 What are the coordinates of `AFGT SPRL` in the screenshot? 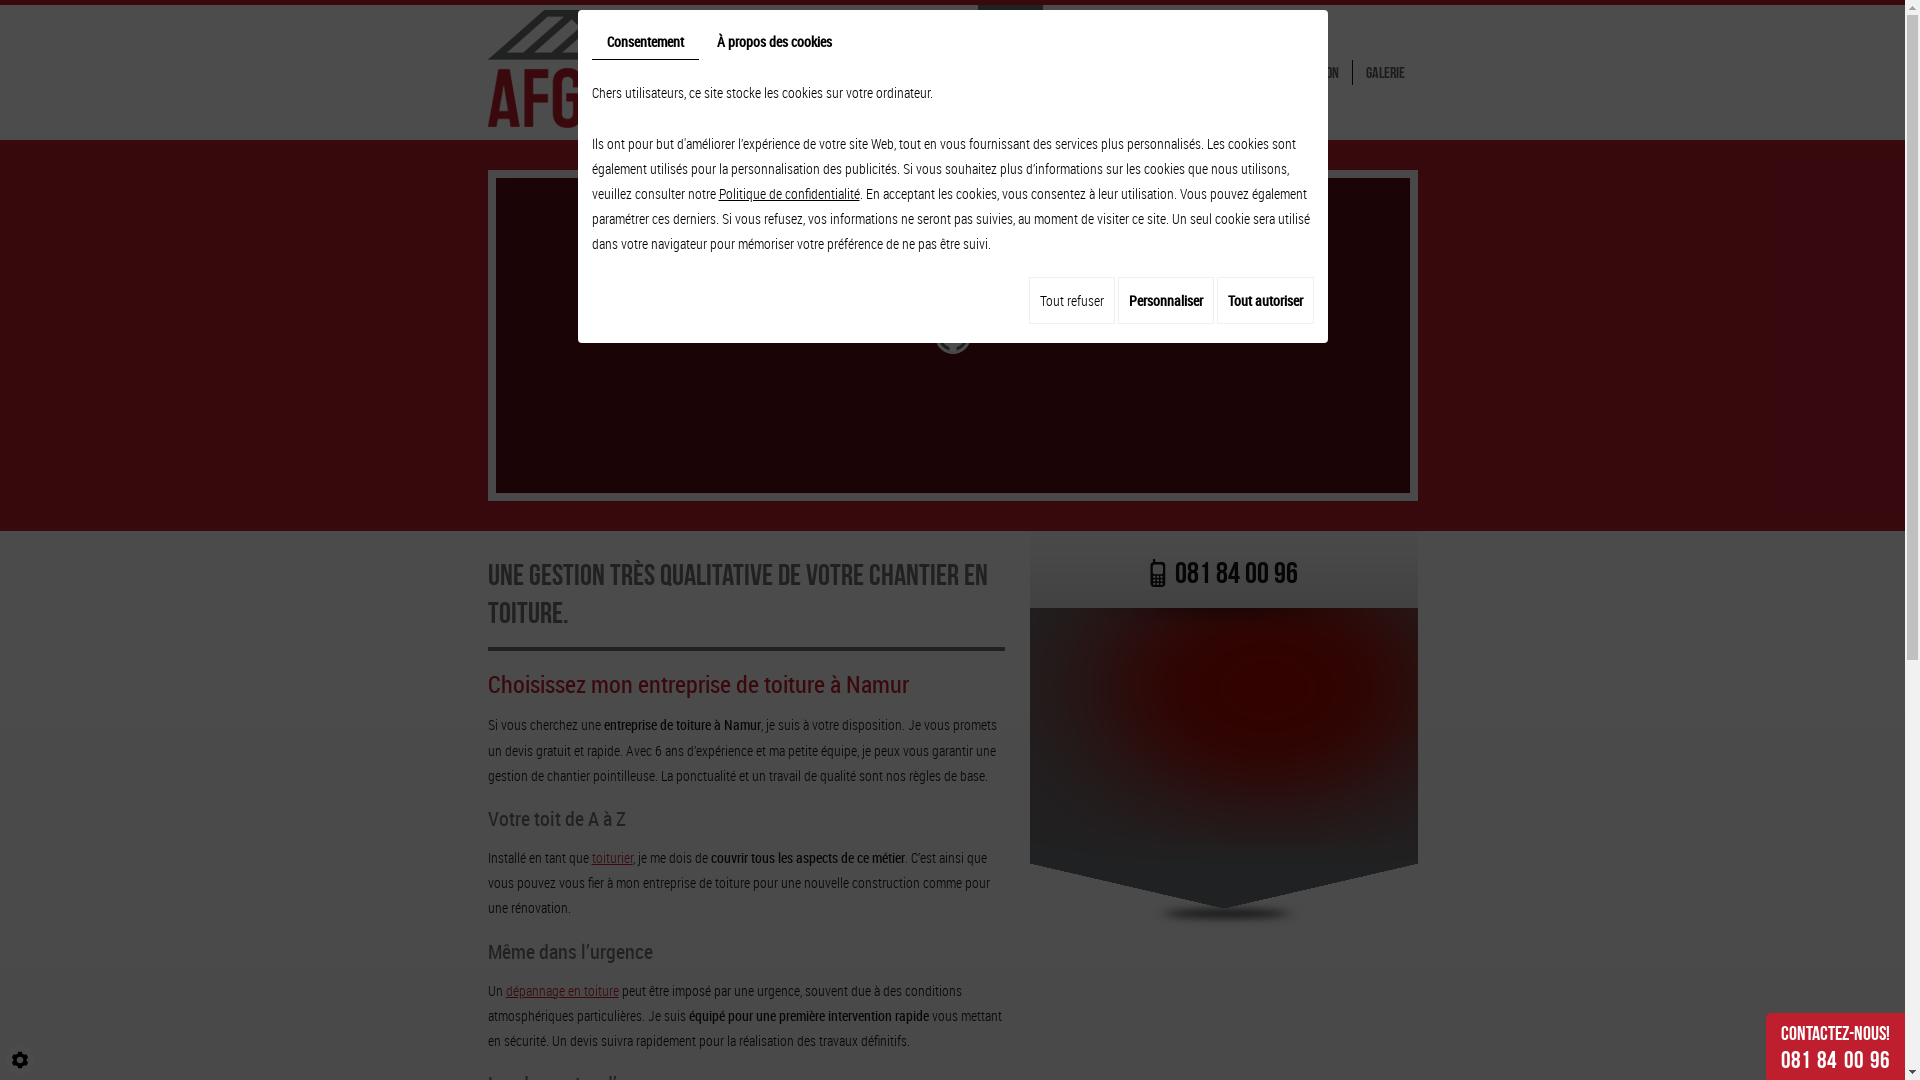 It's located at (599, 66).